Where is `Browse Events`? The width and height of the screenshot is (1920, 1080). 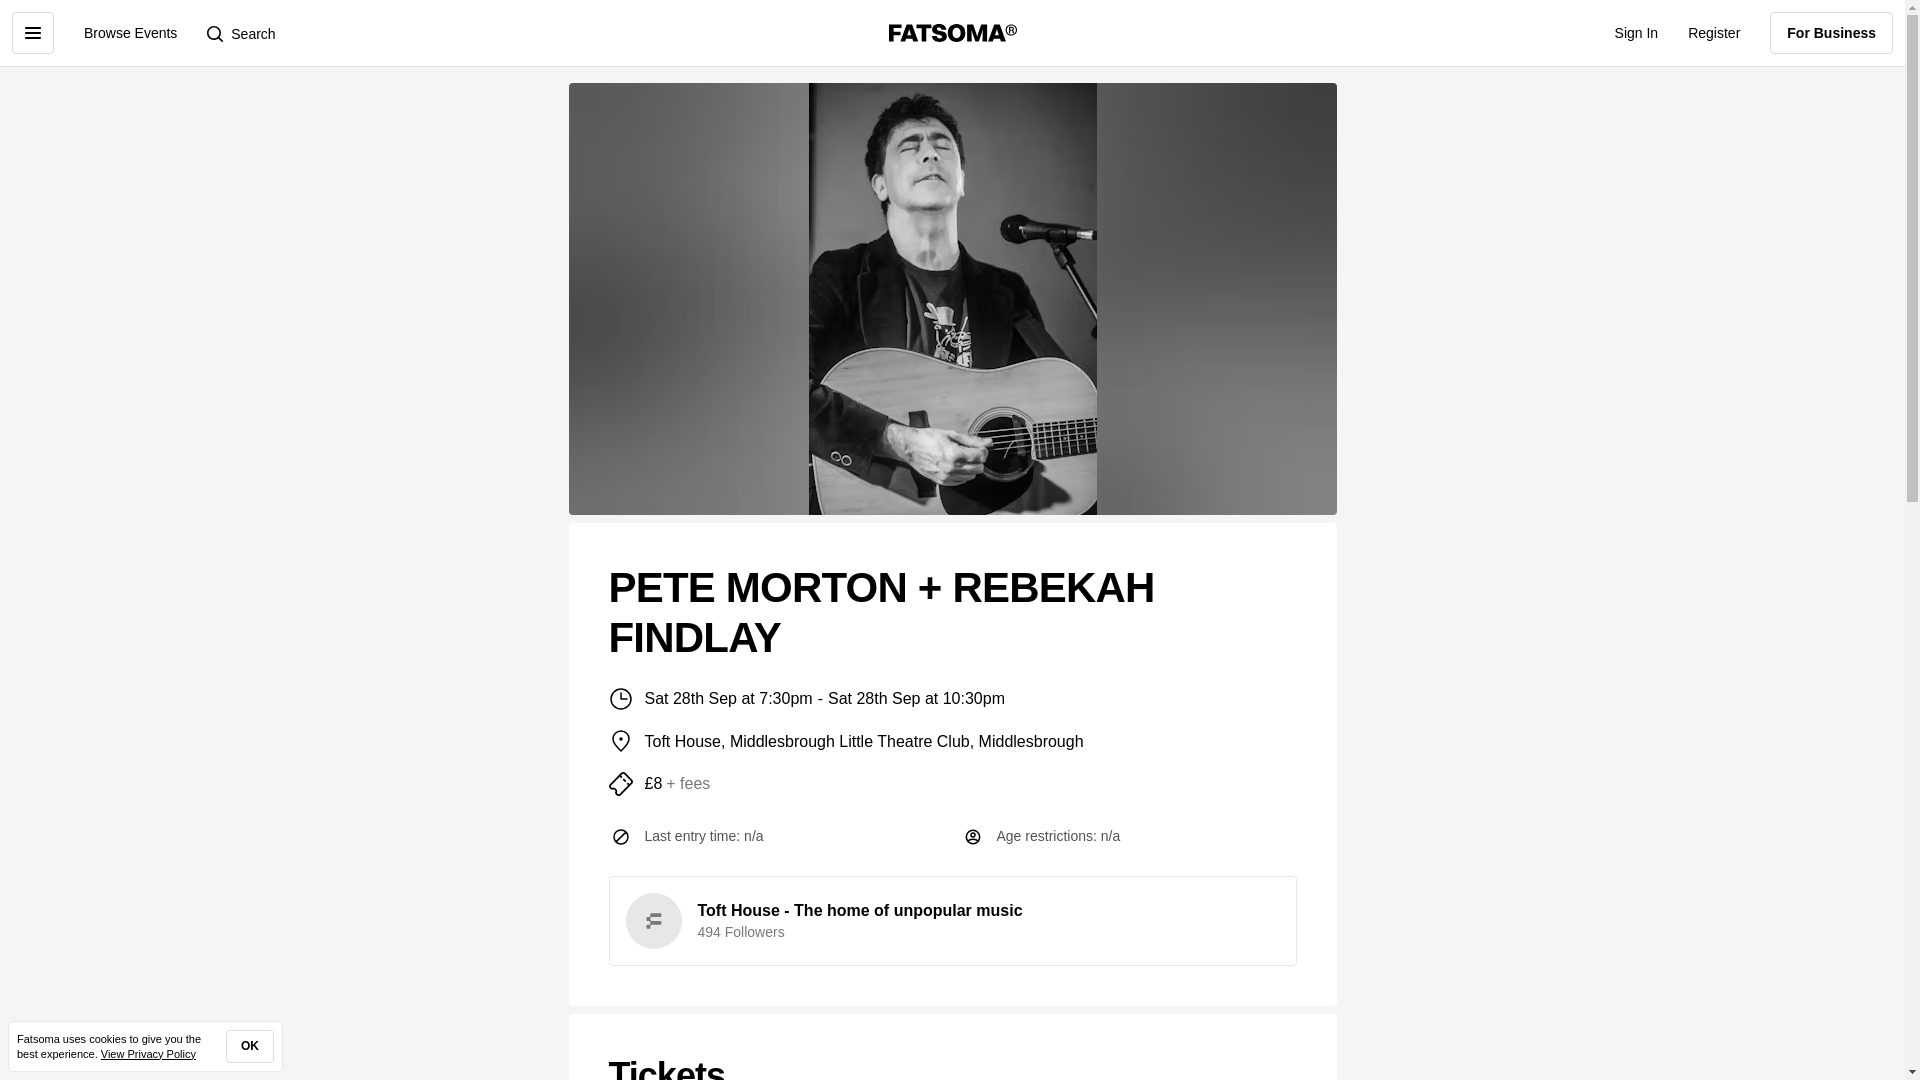 Browse Events is located at coordinates (130, 32).